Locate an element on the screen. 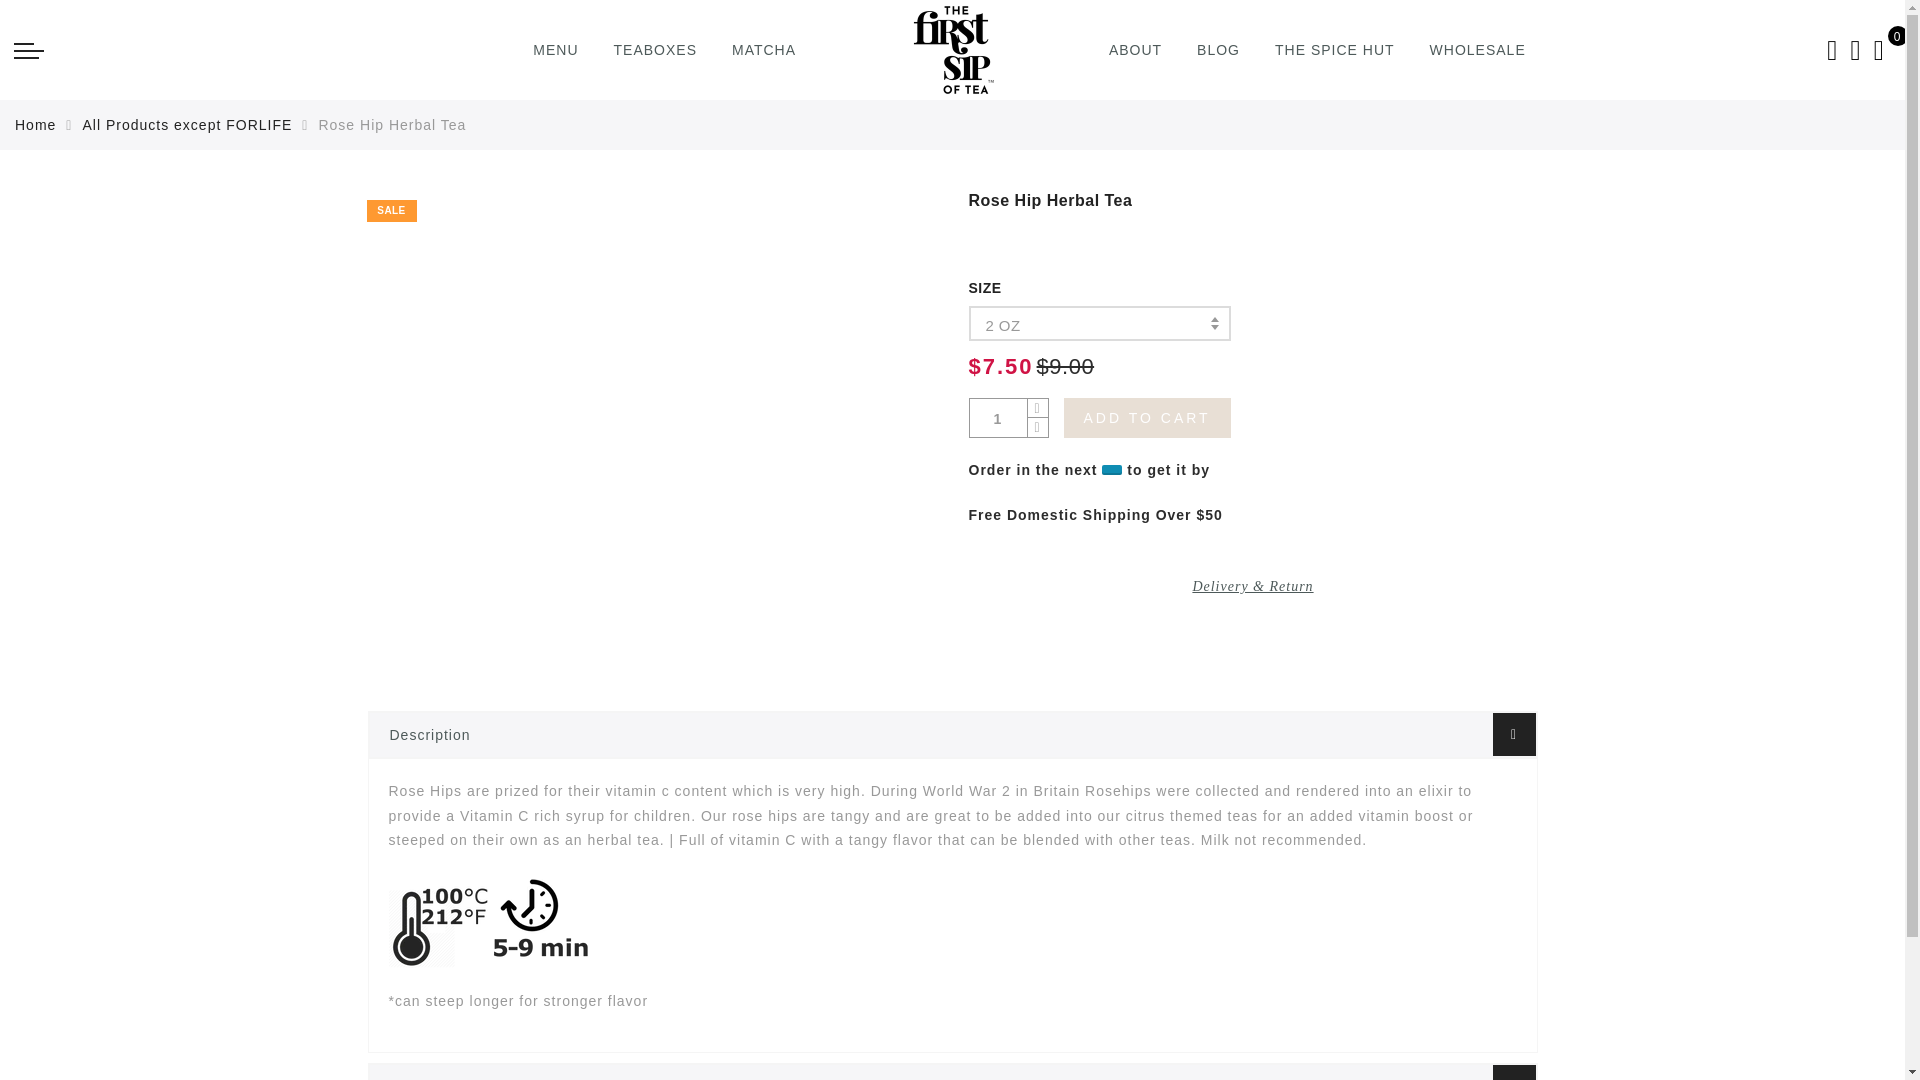 The image size is (1920, 1080). Qty is located at coordinates (998, 418).